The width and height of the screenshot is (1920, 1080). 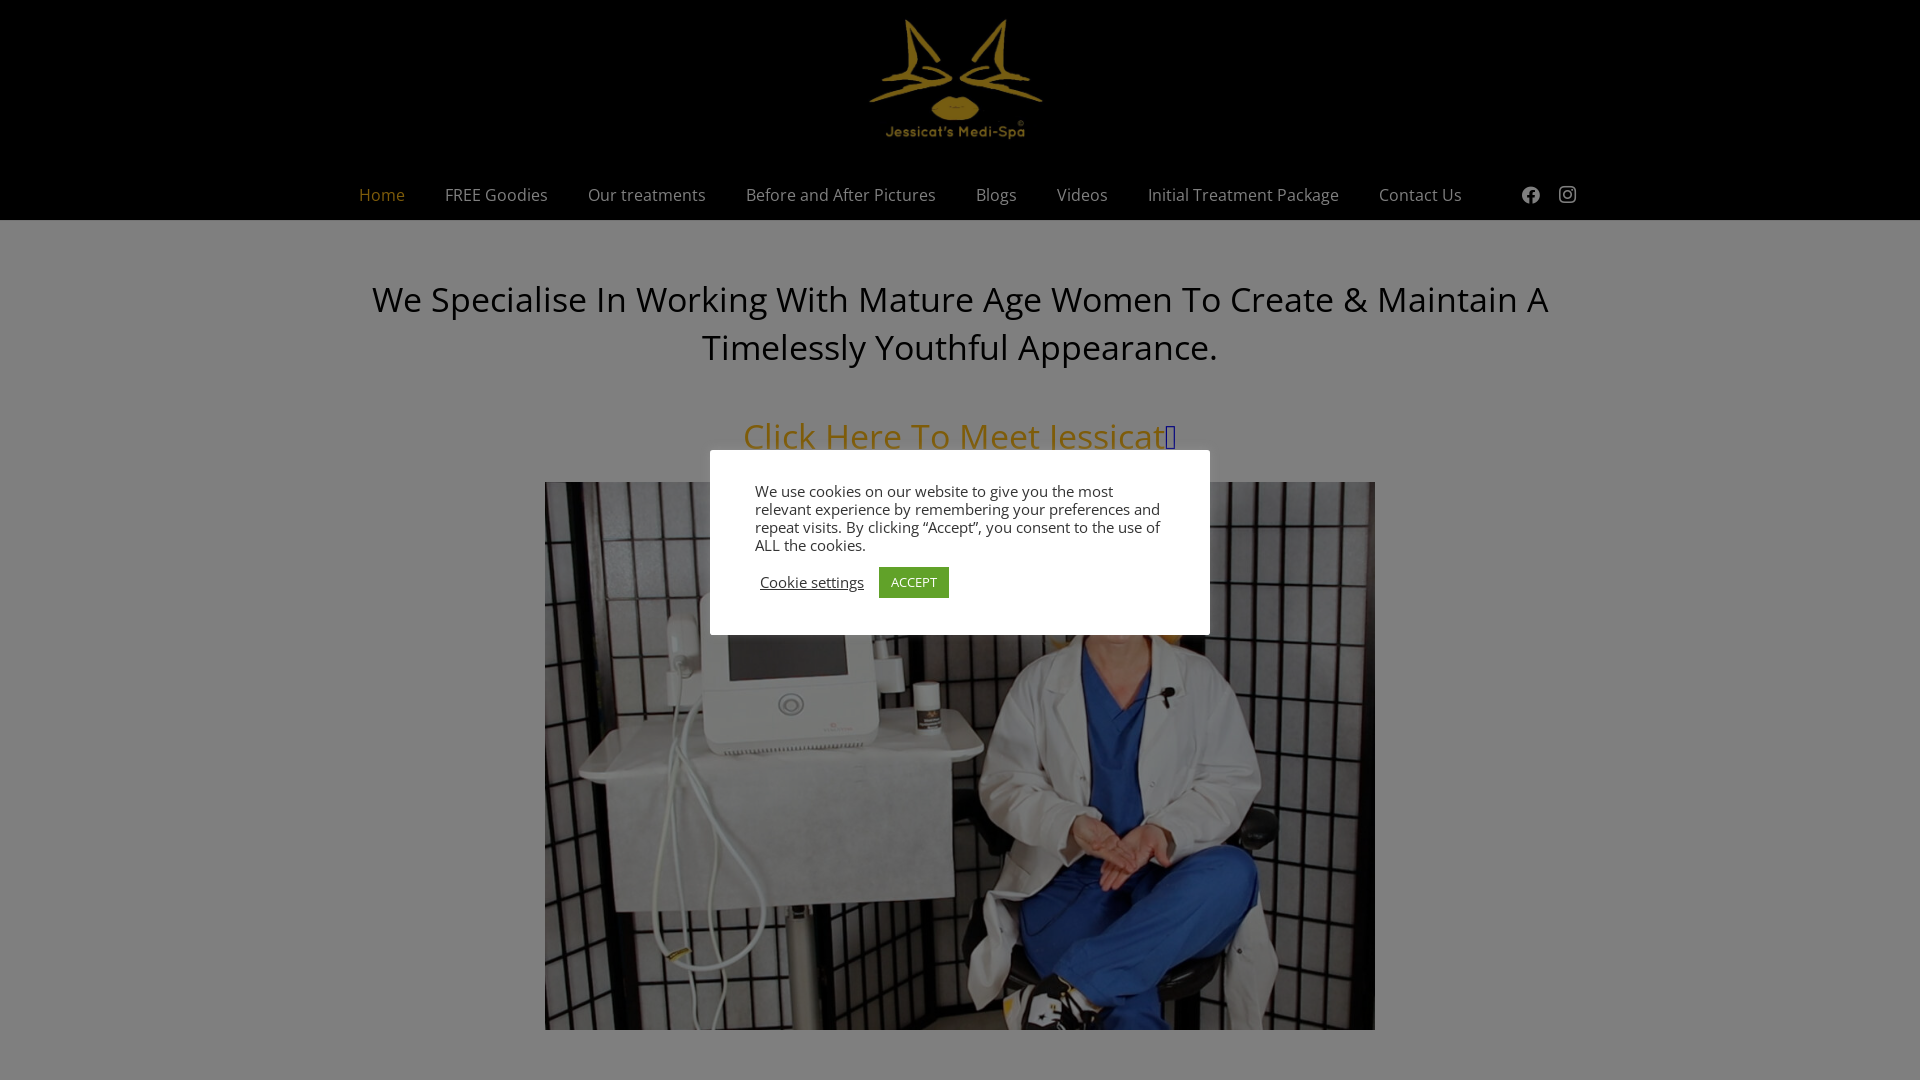 I want to click on Click Here To Meet Jessicat, so click(x=954, y=436).